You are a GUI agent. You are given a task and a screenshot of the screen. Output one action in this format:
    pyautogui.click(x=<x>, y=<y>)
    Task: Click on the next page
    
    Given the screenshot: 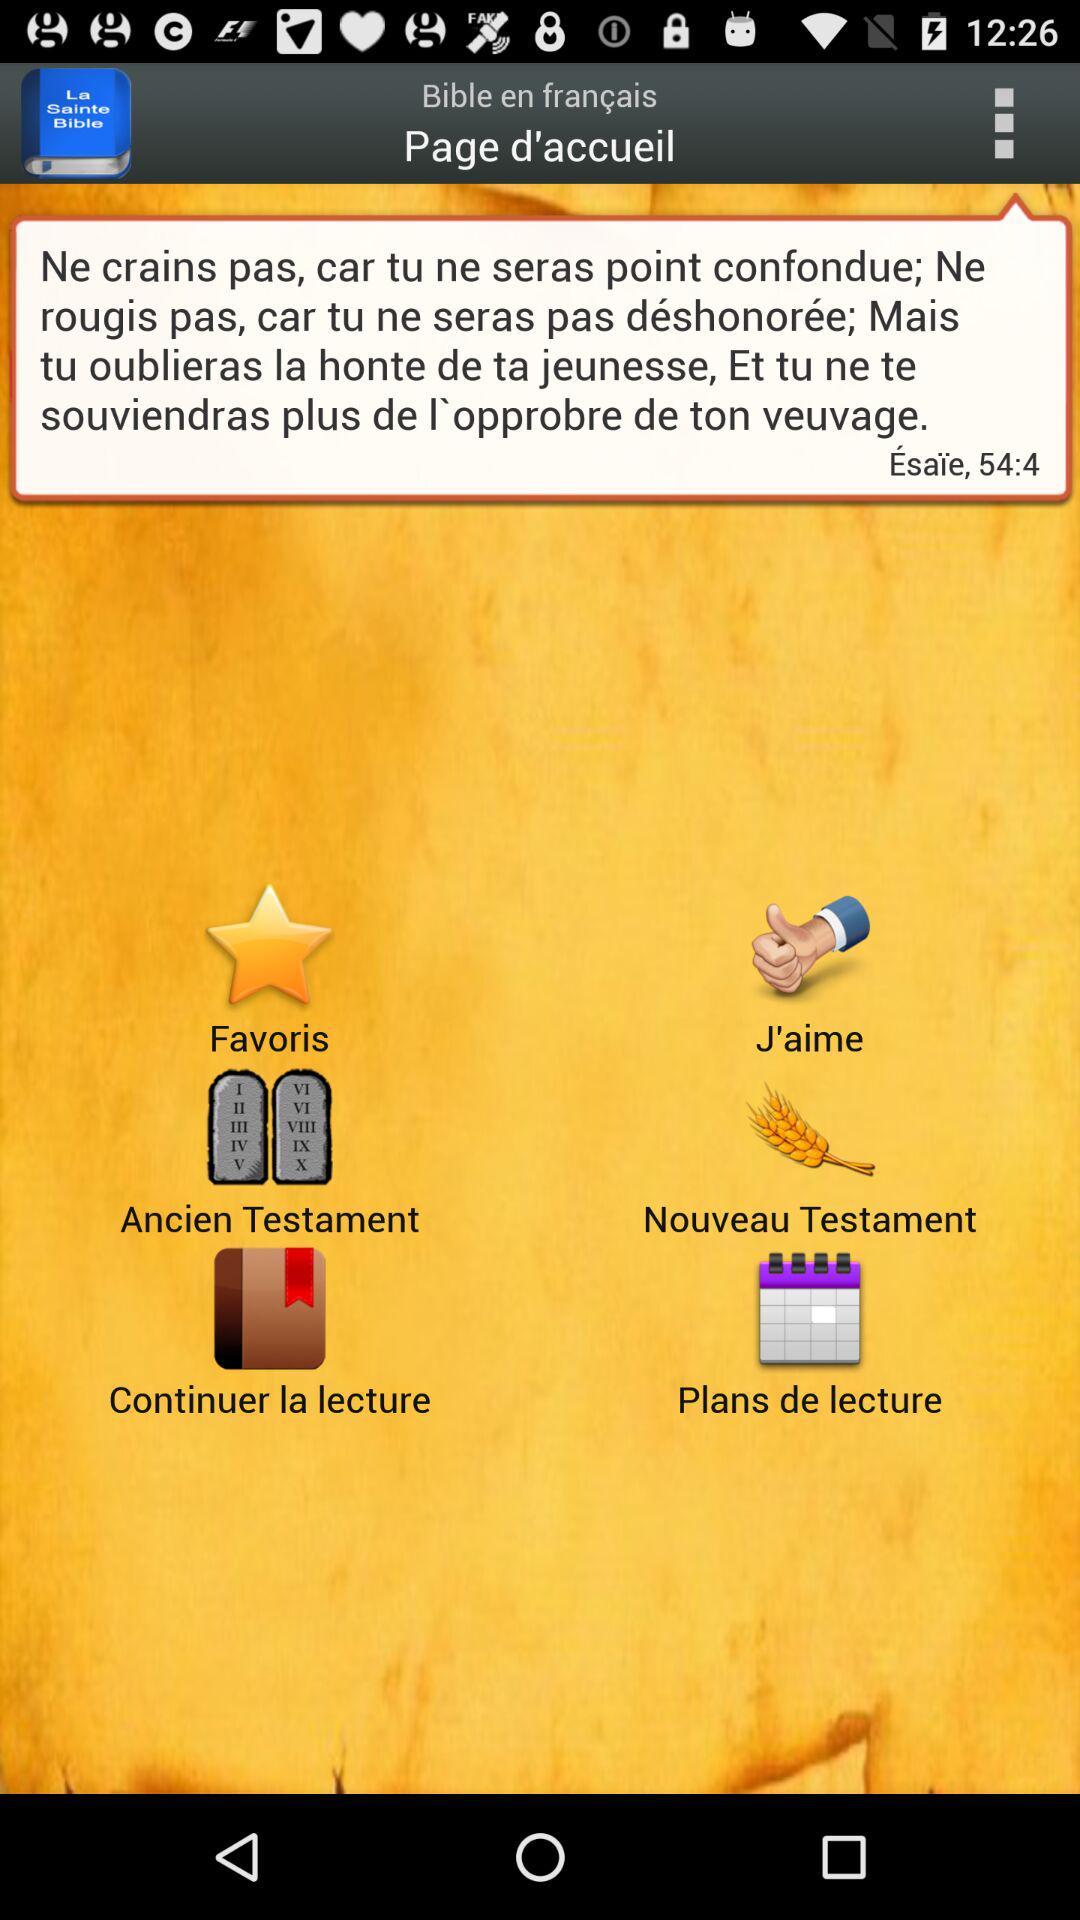 What is the action you would take?
    pyautogui.click(x=270, y=1308)
    